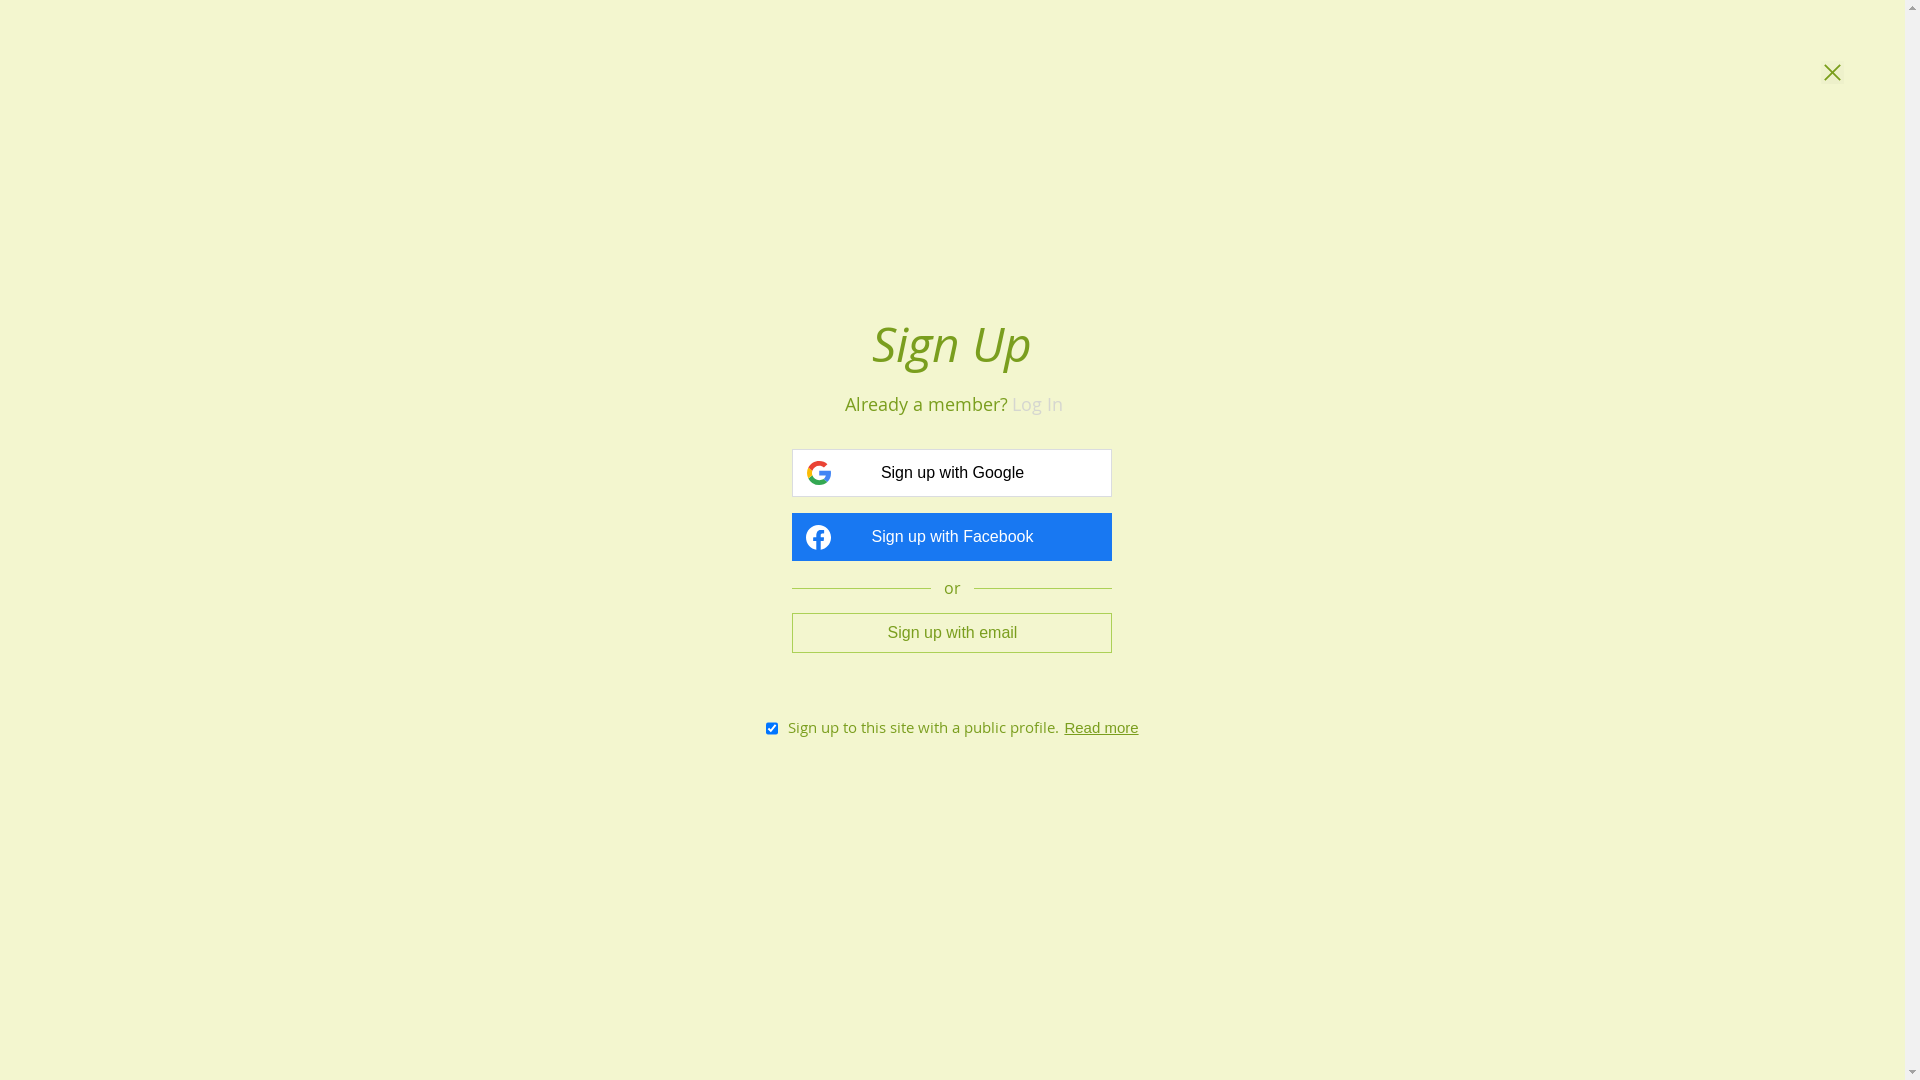 The height and width of the screenshot is (1080, 1920). What do you see at coordinates (952, 537) in the screenshot?
I see `Sign up with Facebook` at bounding box center [952, 537].